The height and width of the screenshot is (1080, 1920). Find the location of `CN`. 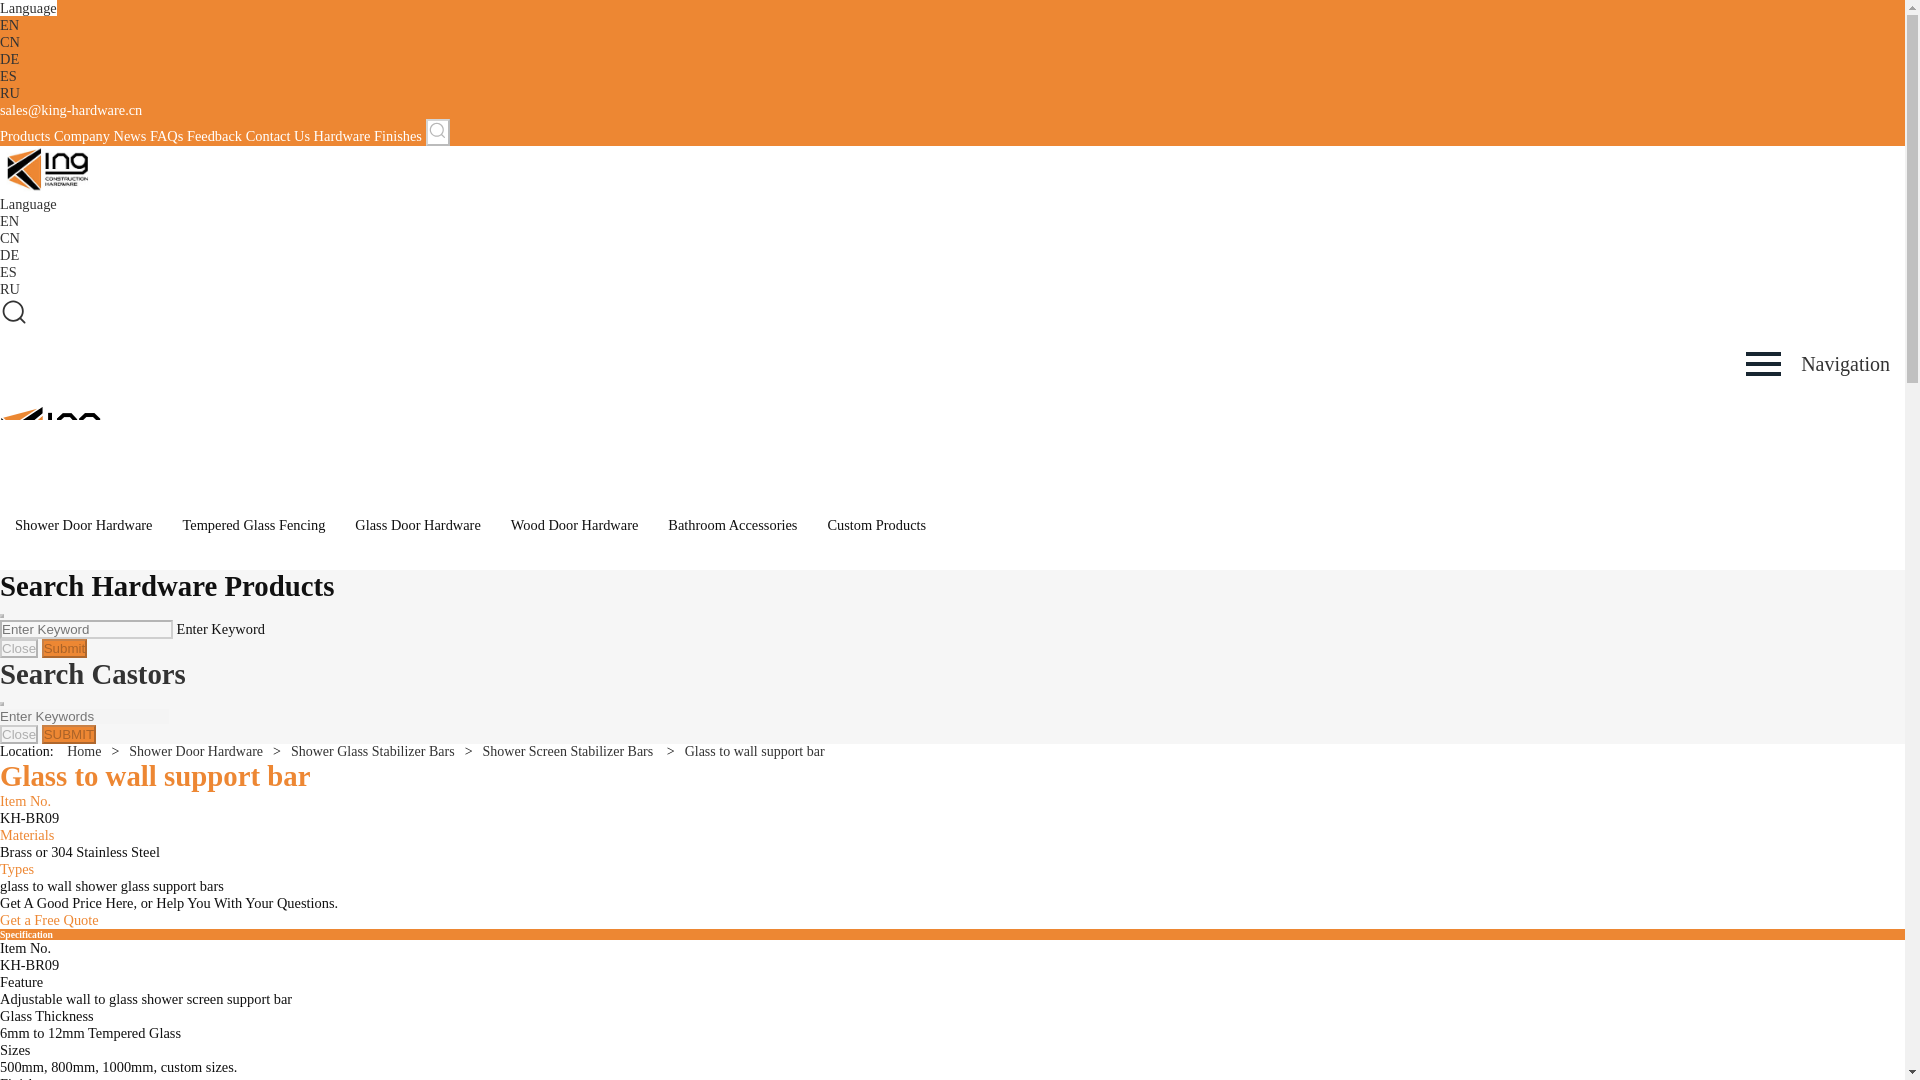

CN is located at coordinates (10, 41).